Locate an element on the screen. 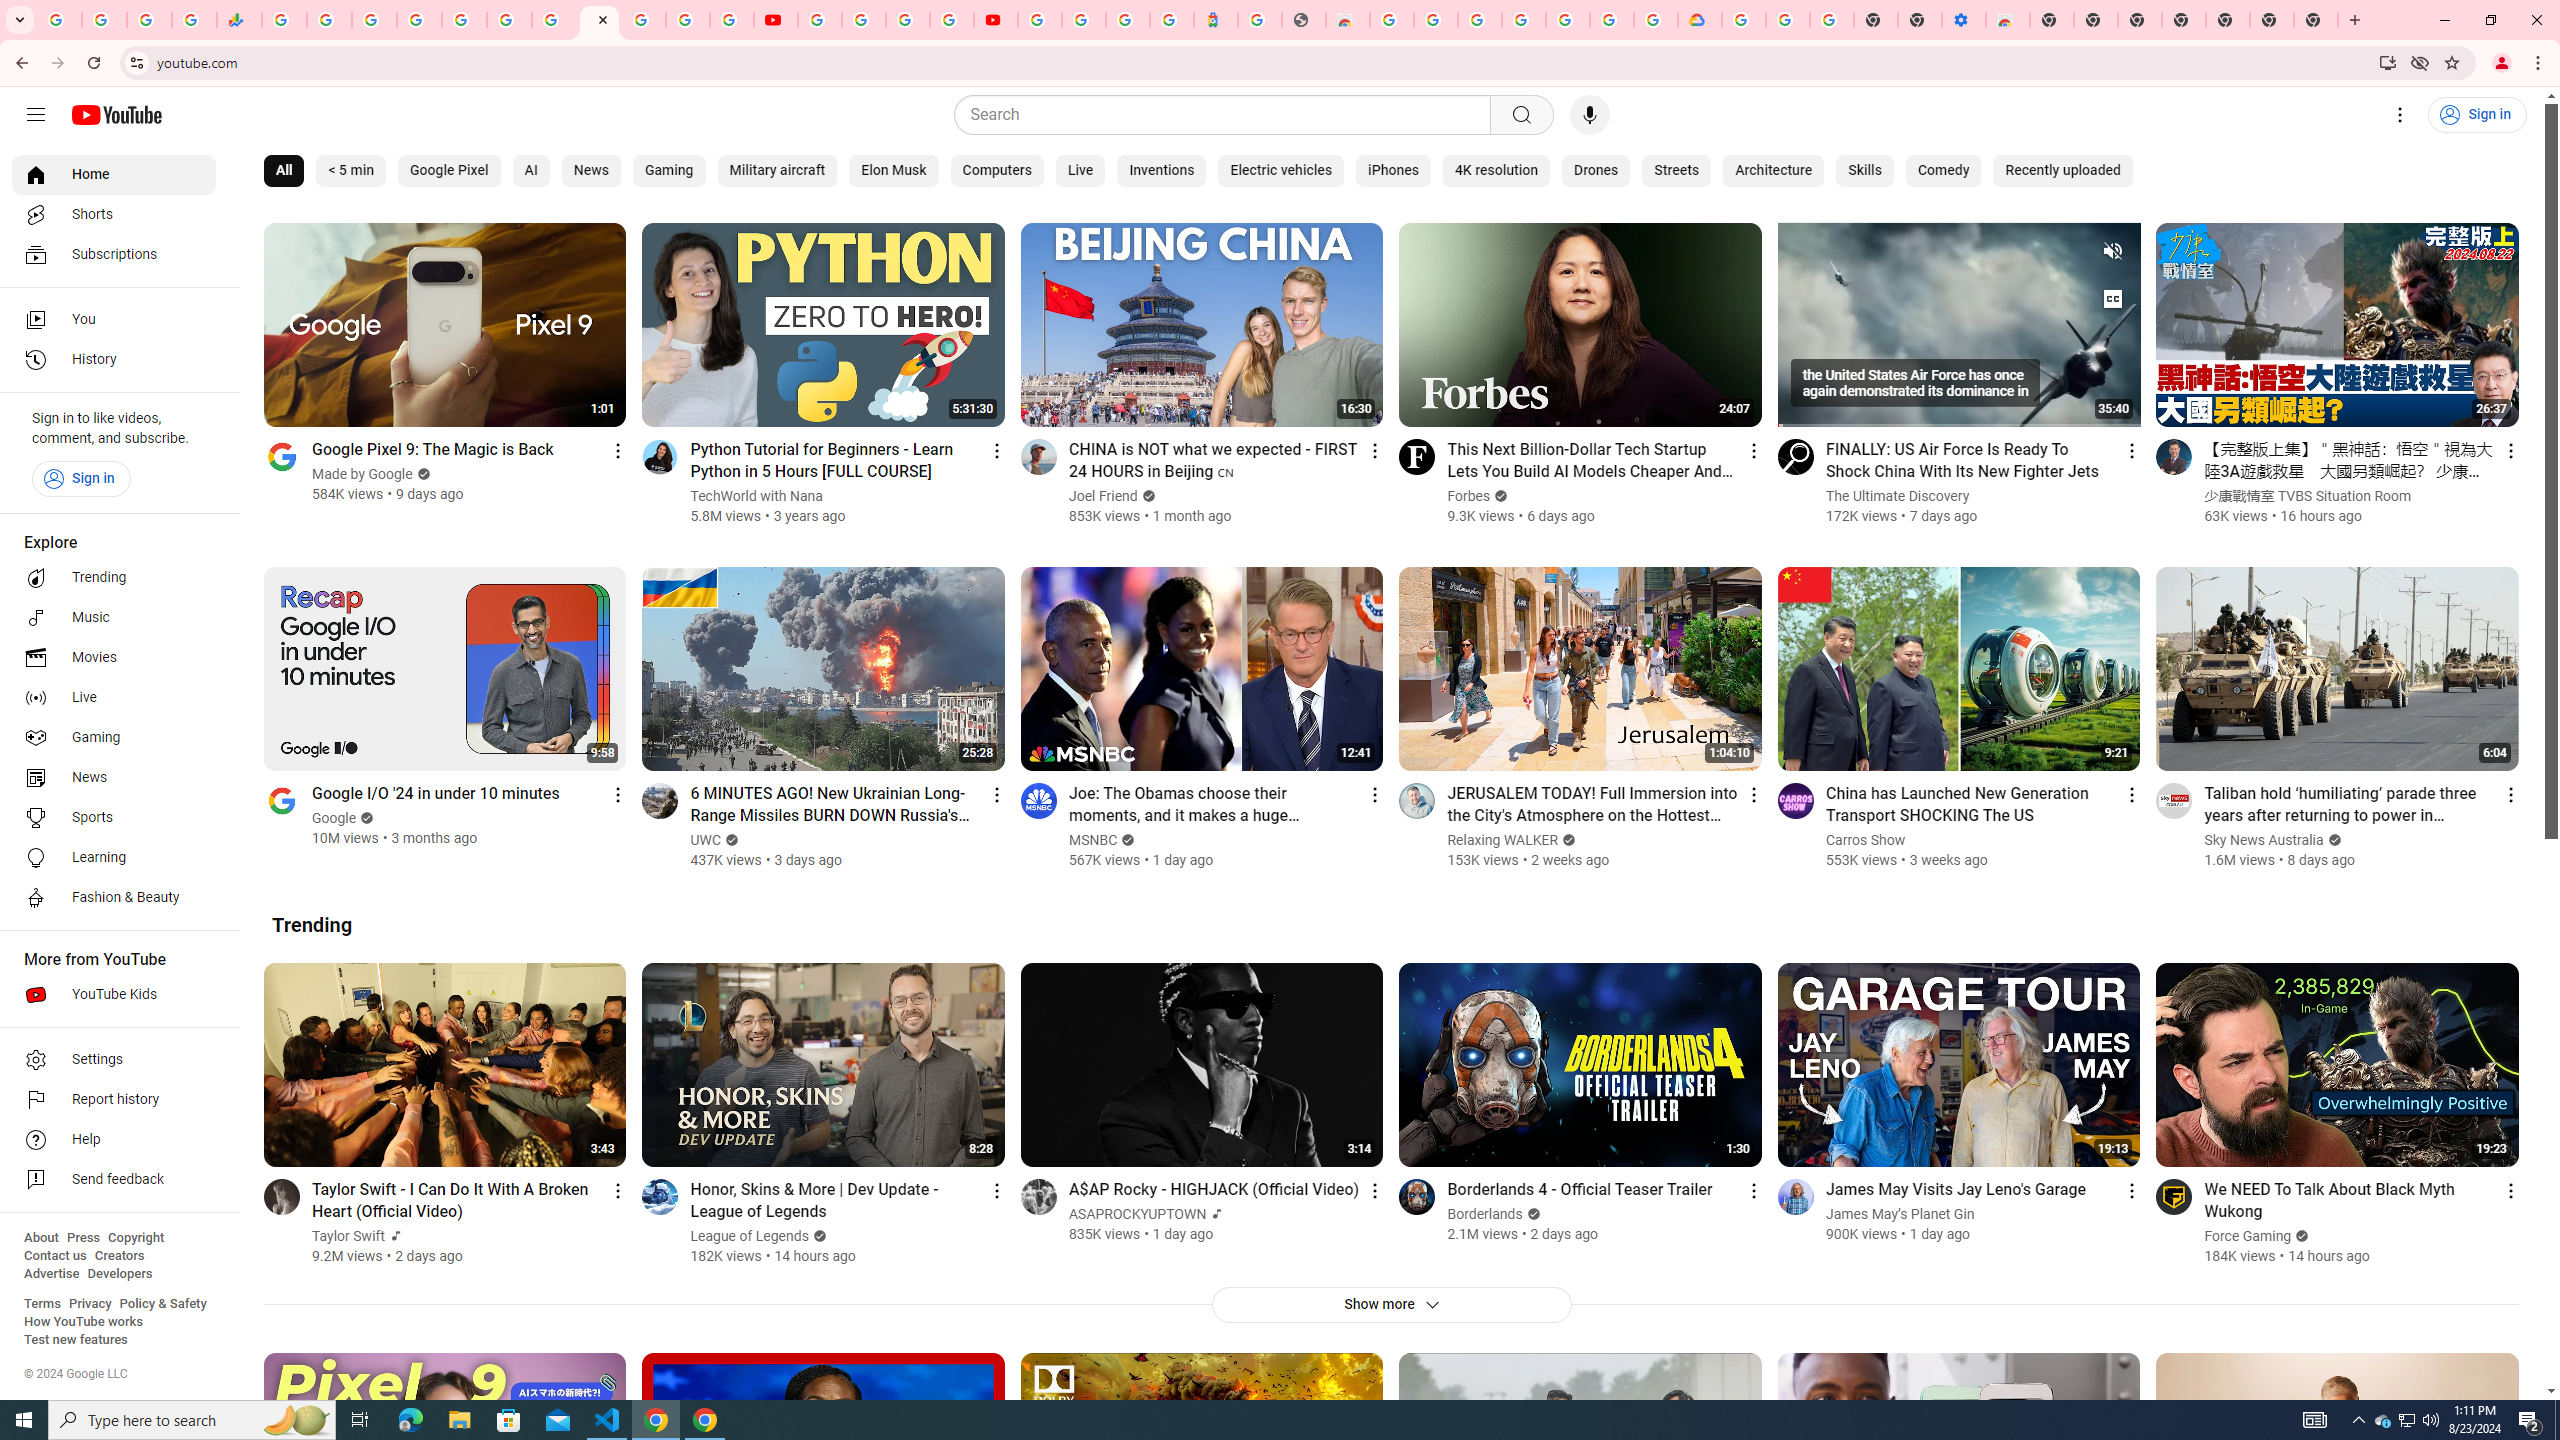 This screenshot has height=1440, width=2560. Drones is located at coordinates (1596, 171).